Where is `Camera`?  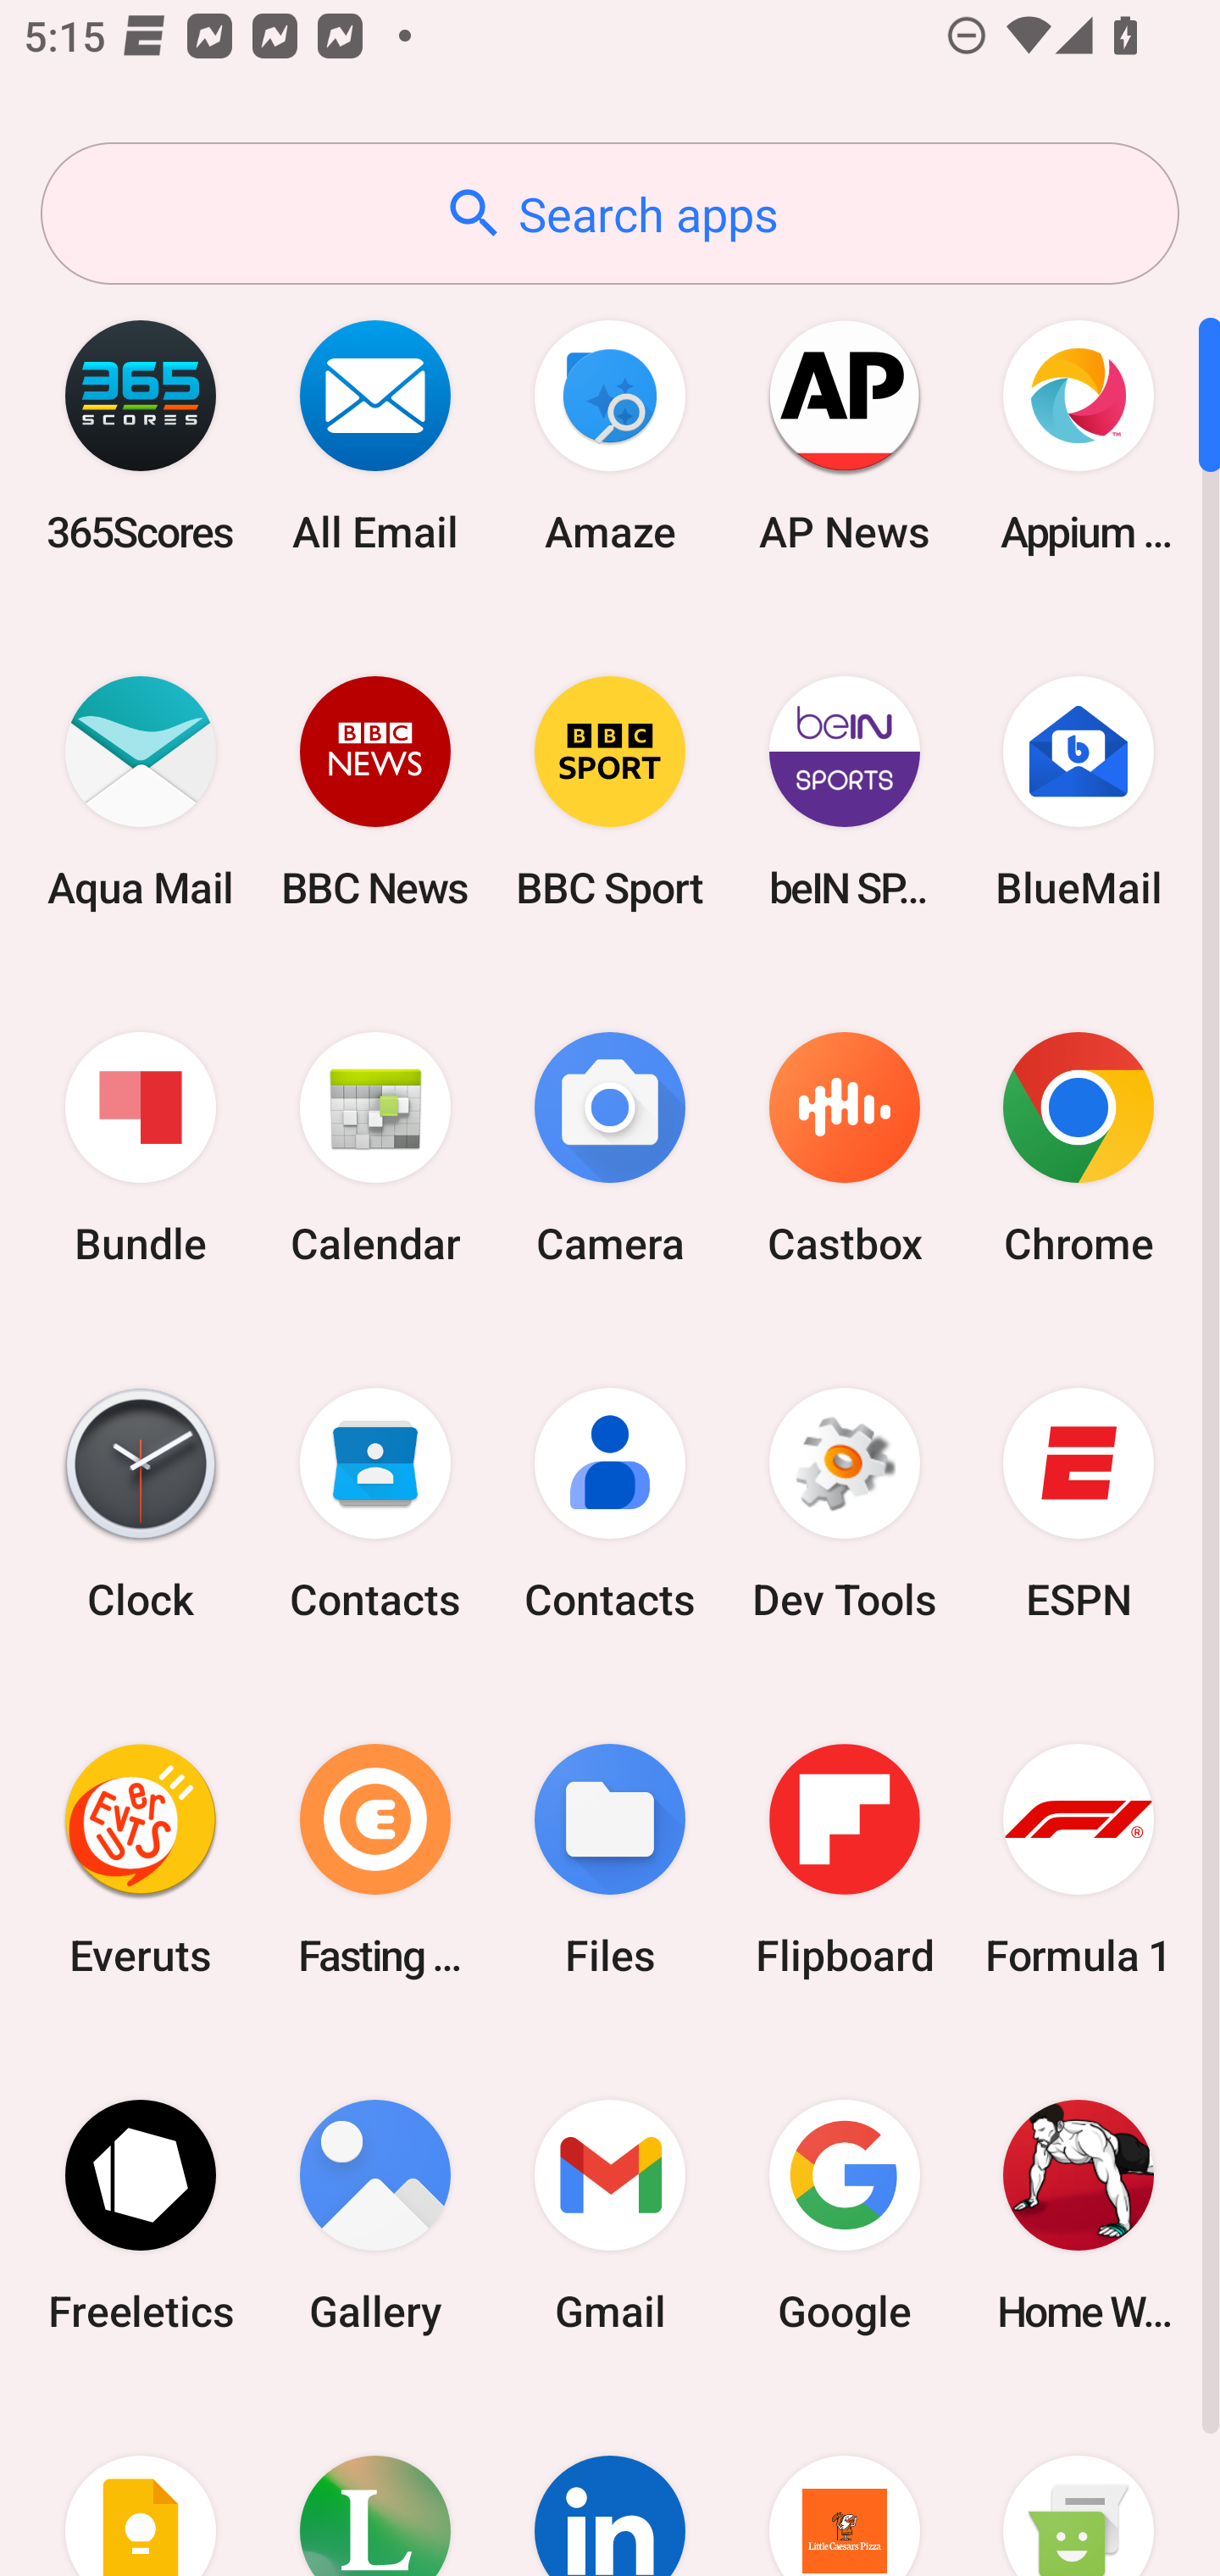 Camera is located at coordinates (610, 1149).